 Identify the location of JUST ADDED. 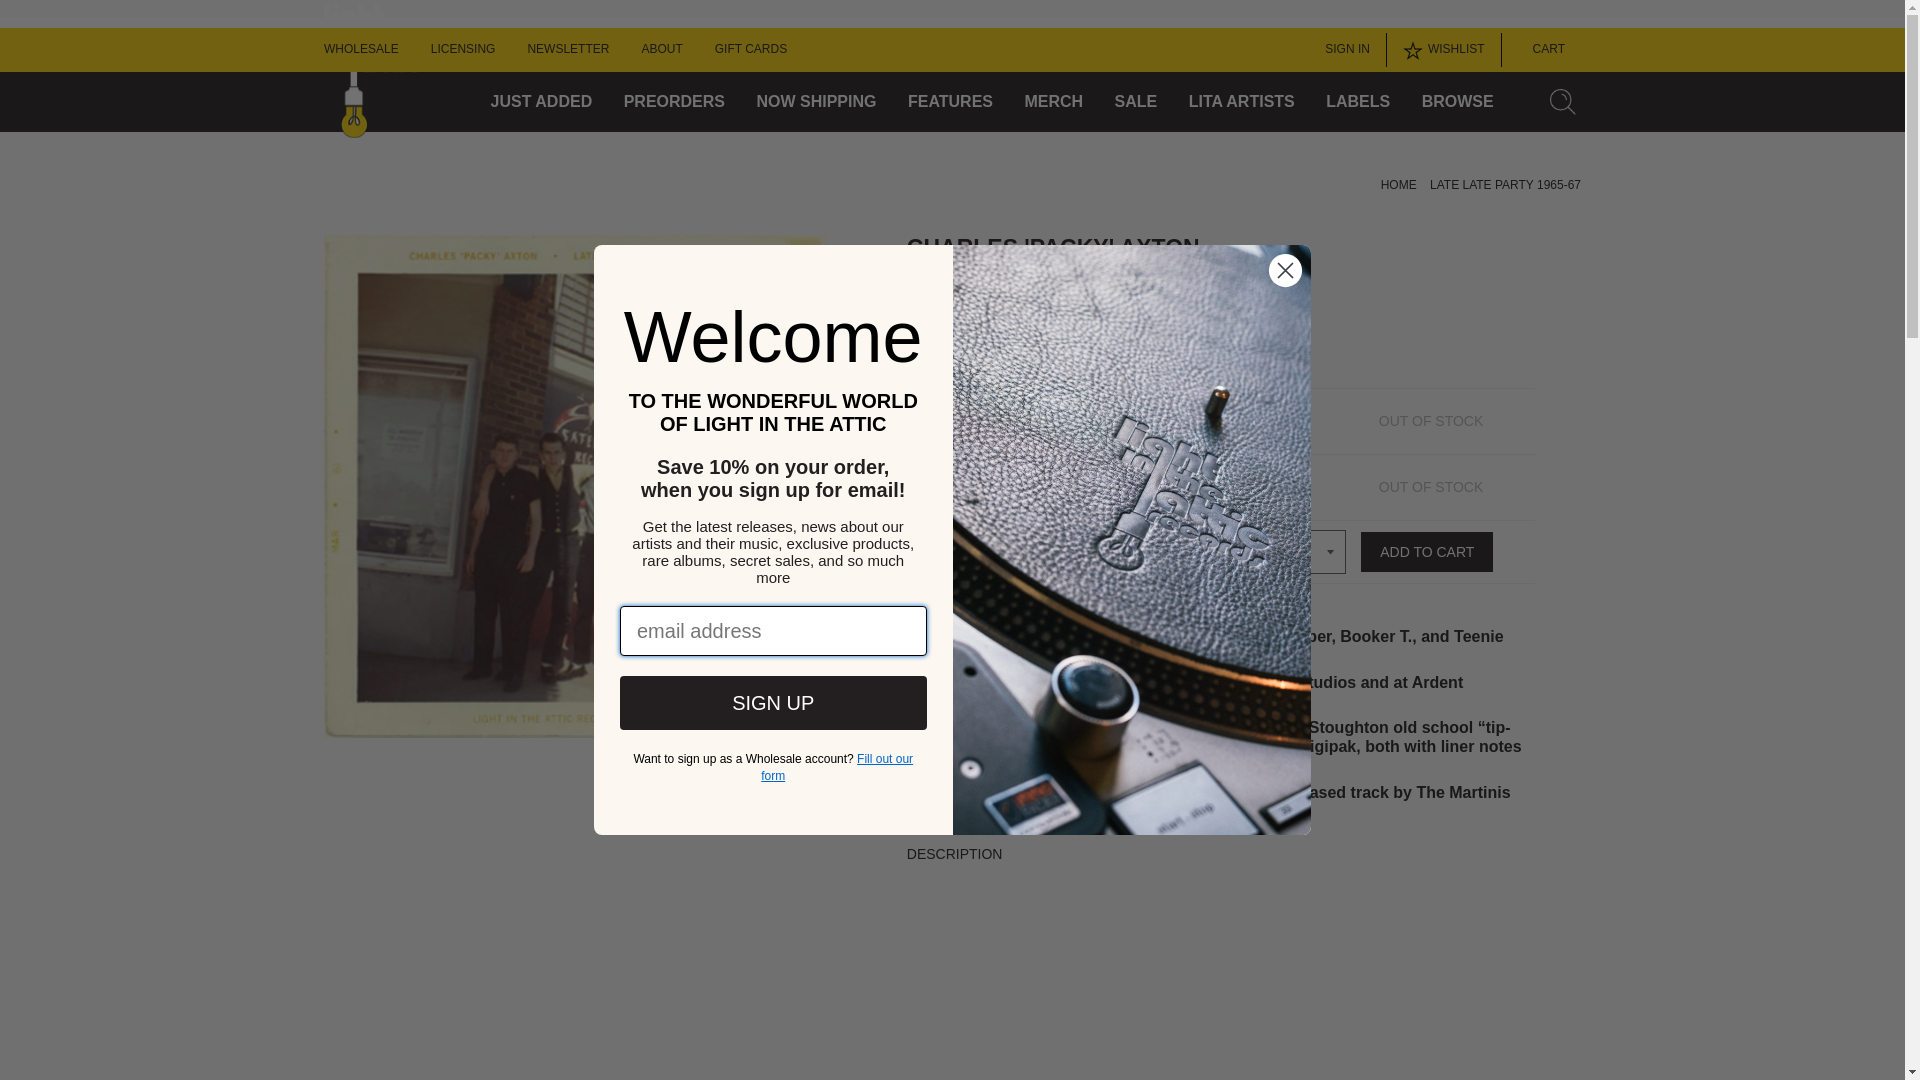
(542, 102).